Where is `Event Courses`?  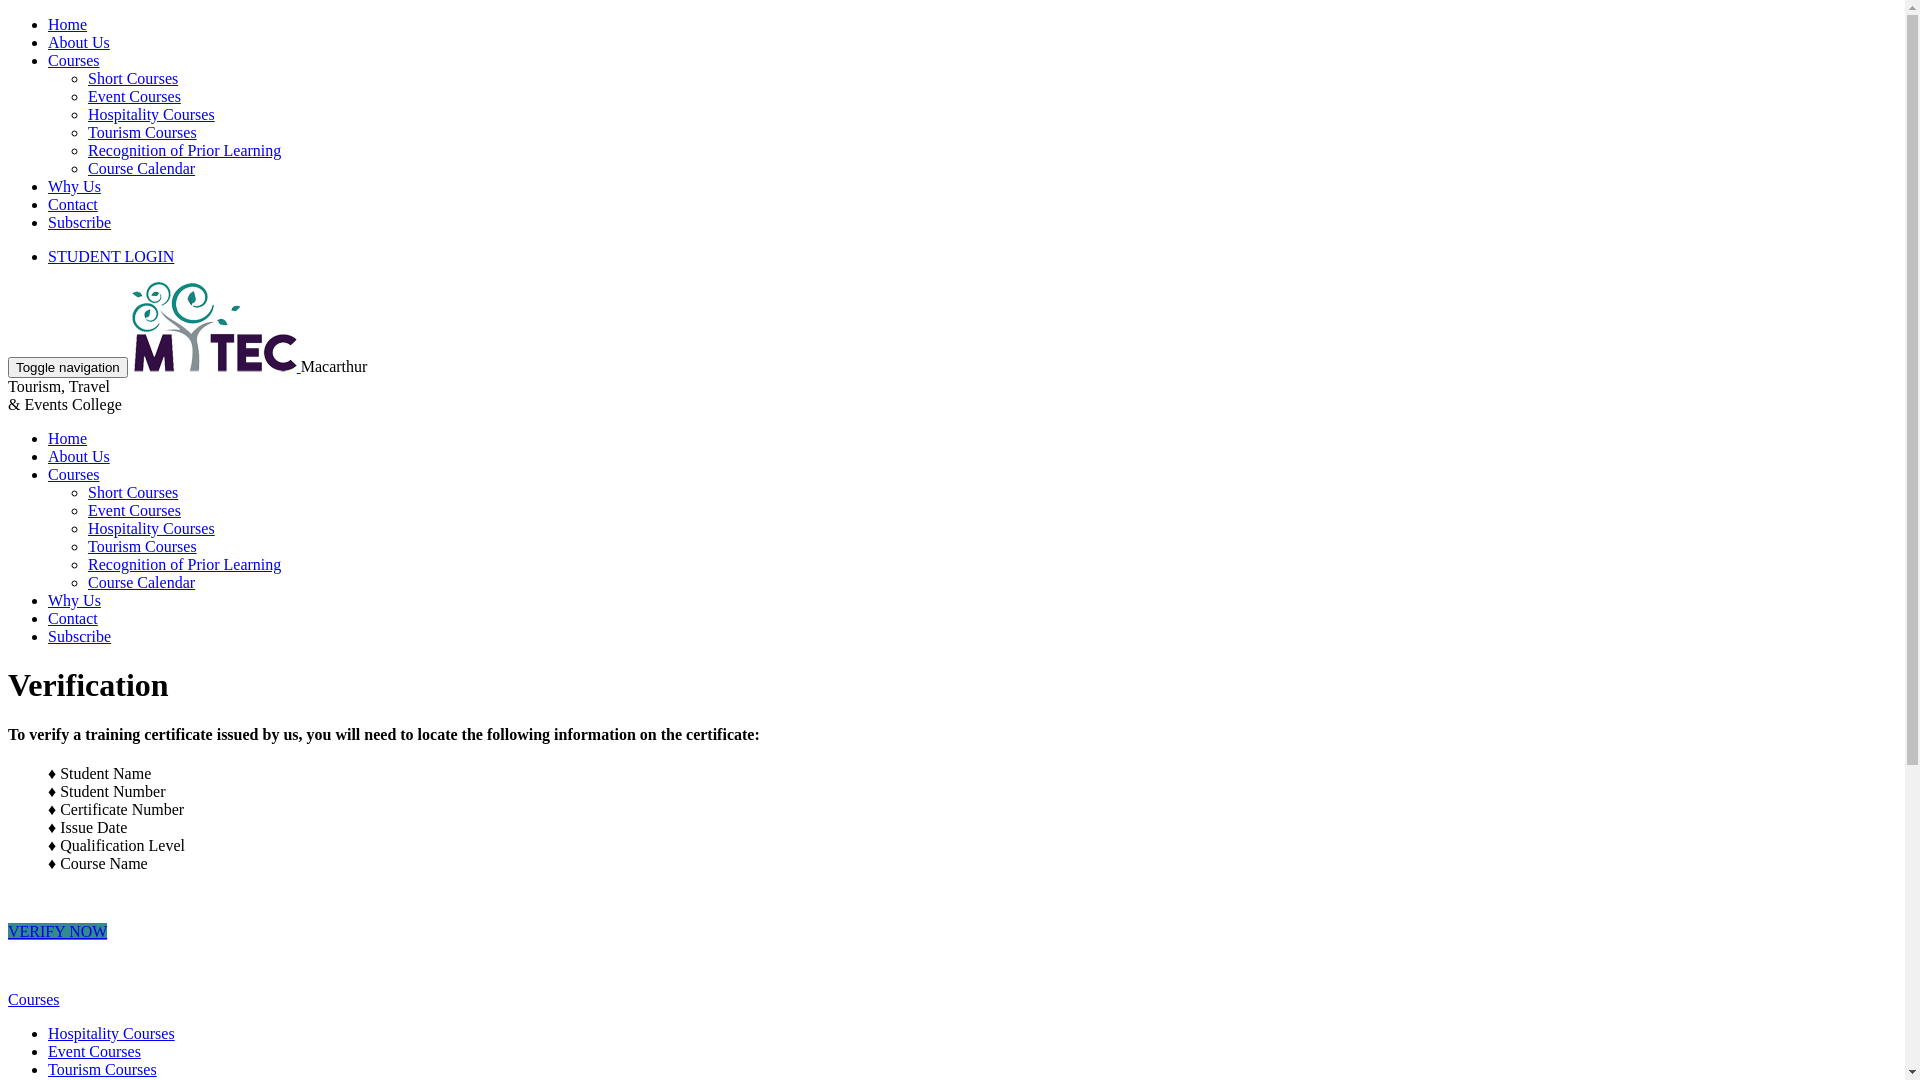
Event Courses is located at coordinates (134, 510).